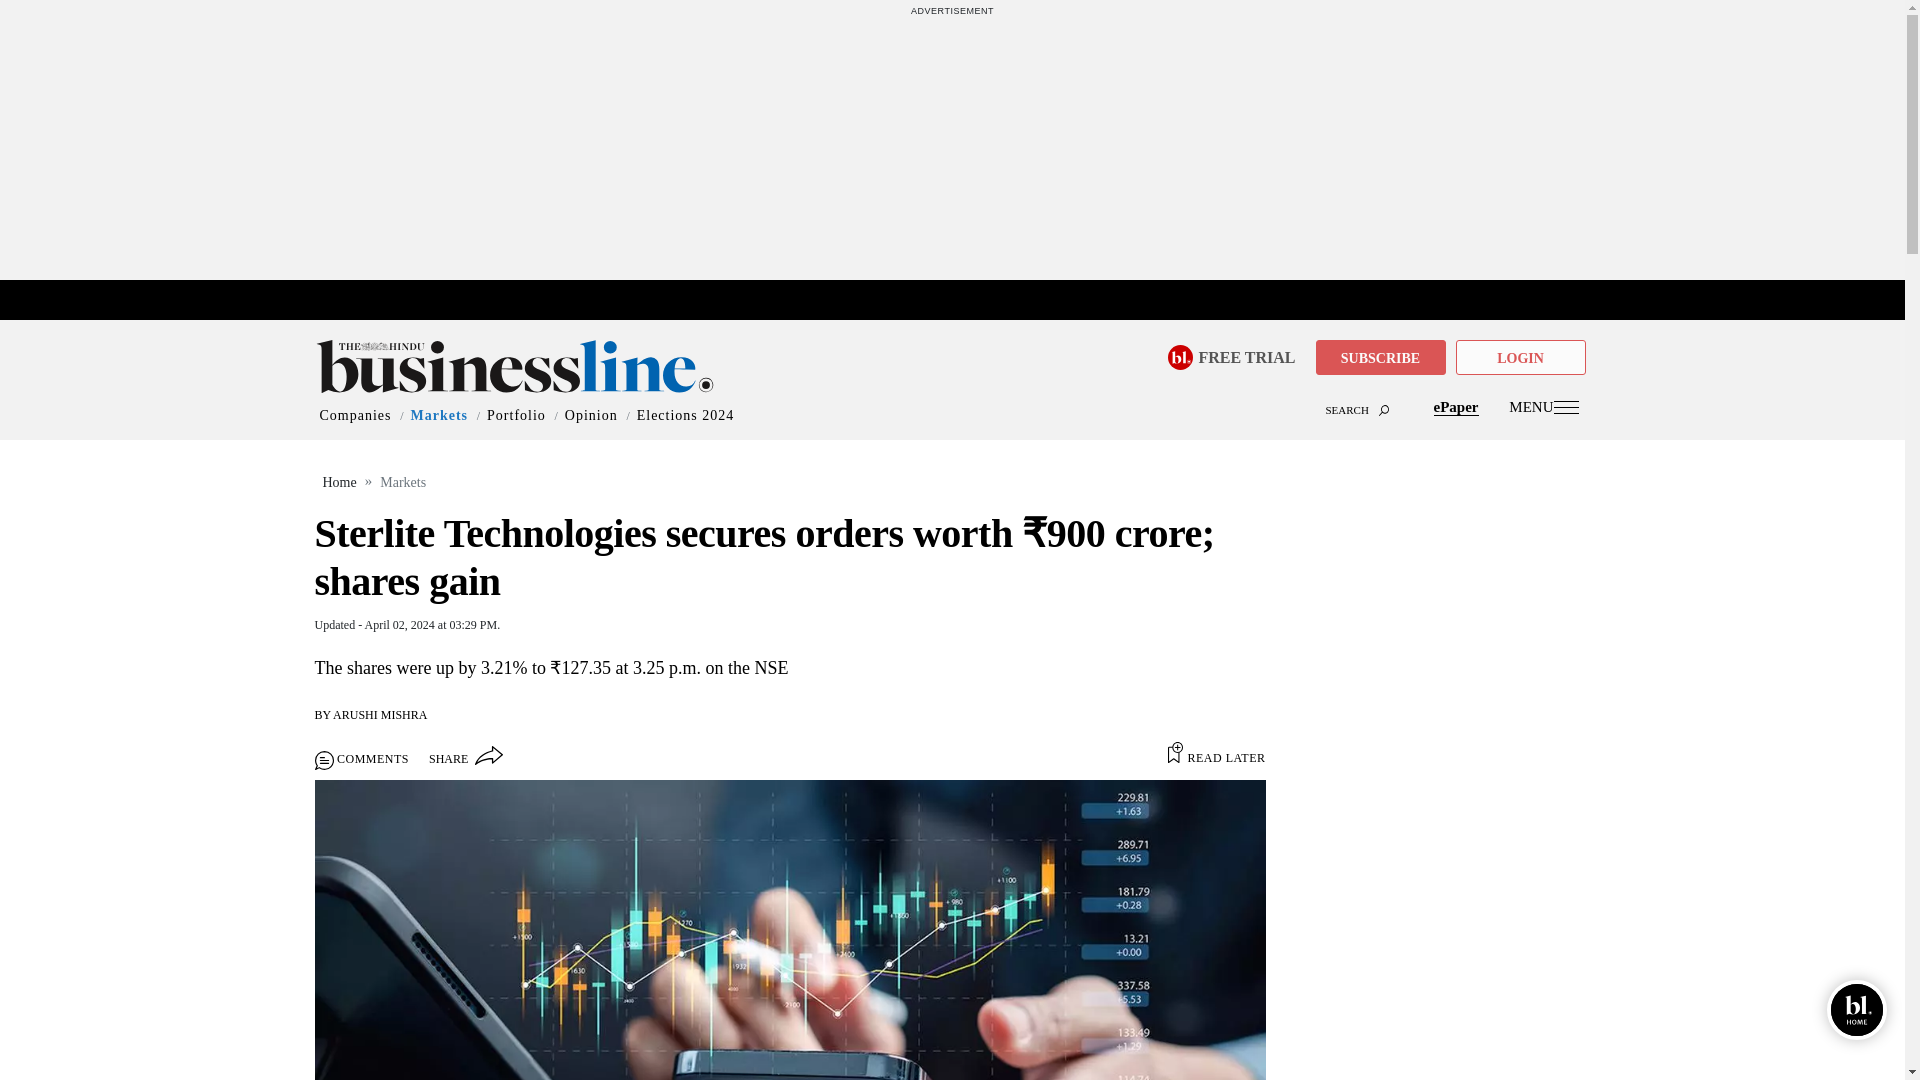 This screenshot has width=1920, height=1080. What do you see at coordinates (1238, 354) in the screenshot?
I see `FREE TRIAL` at bounding box center [1238, 354].